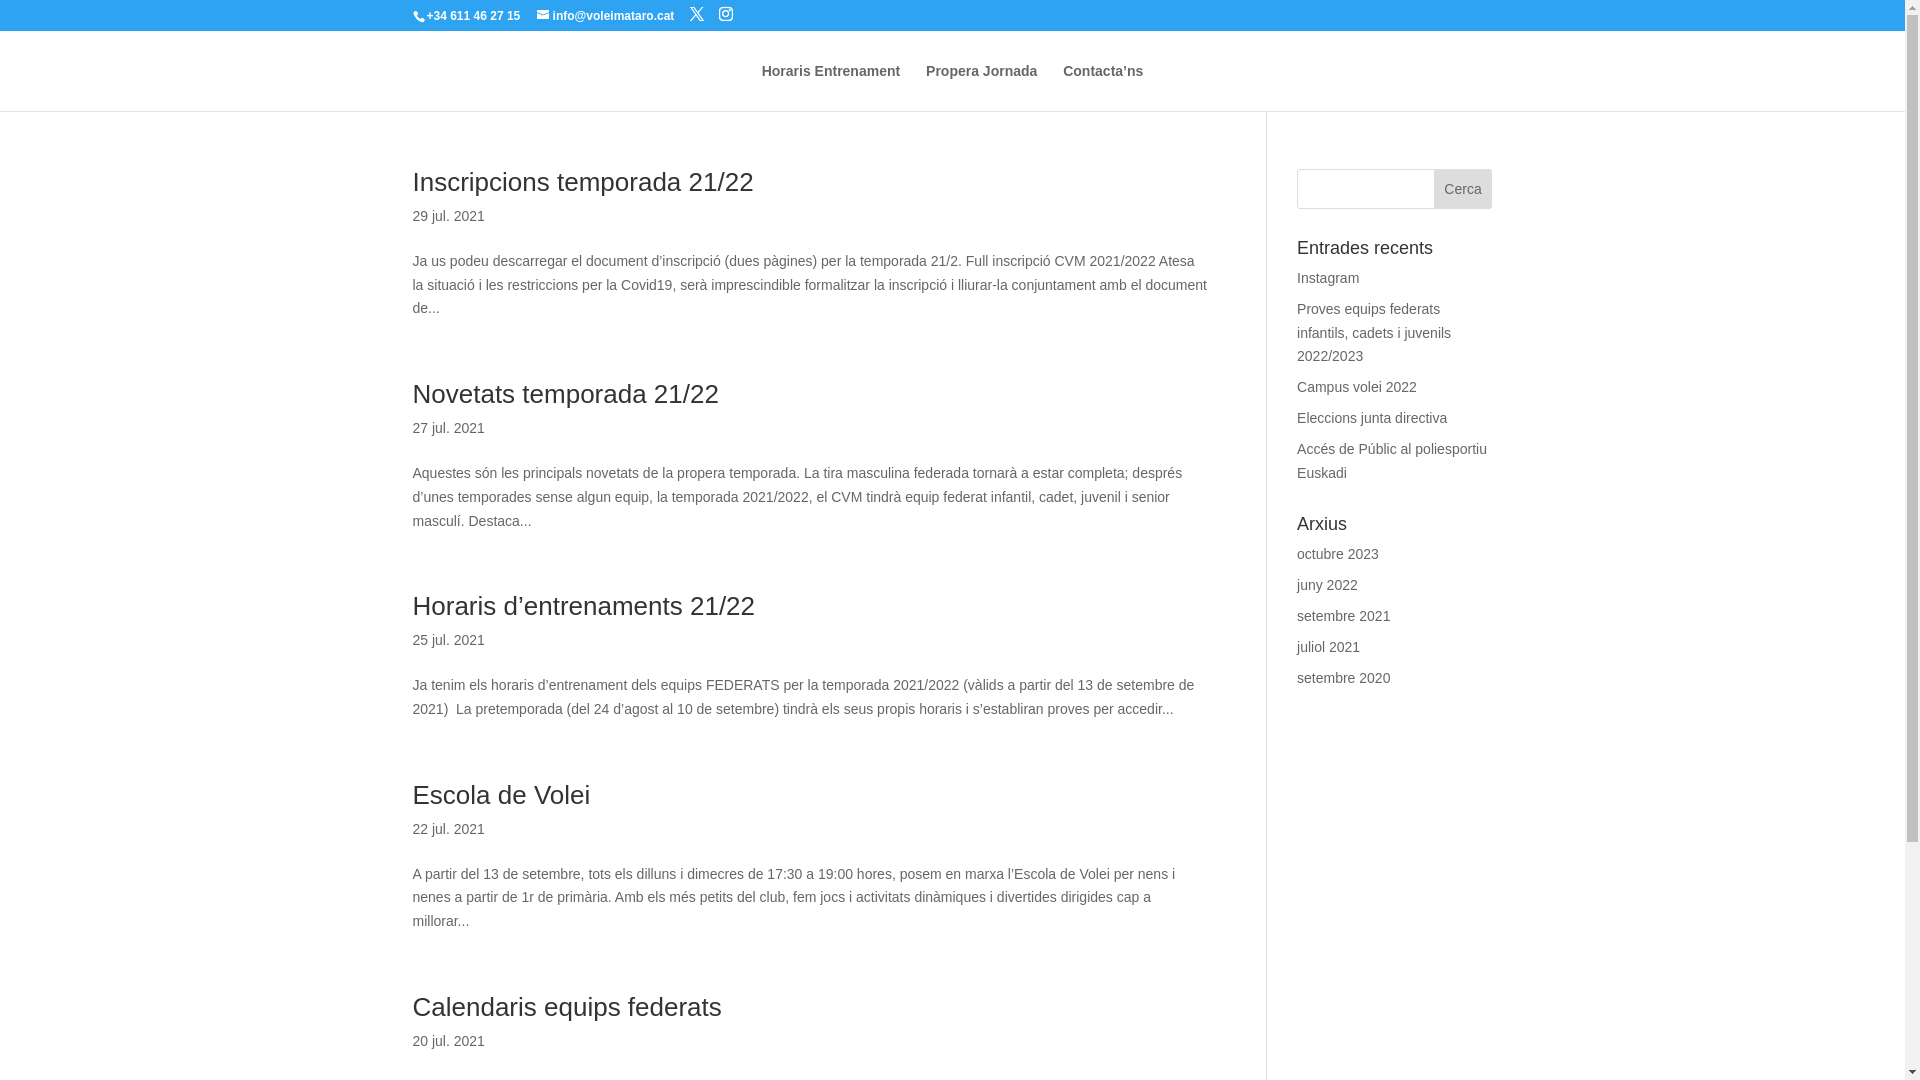 The image size is (1920, 1080). Describe the element at coordinates (1344, 616) in the screenshot. I see `setembre 2021` at that location.